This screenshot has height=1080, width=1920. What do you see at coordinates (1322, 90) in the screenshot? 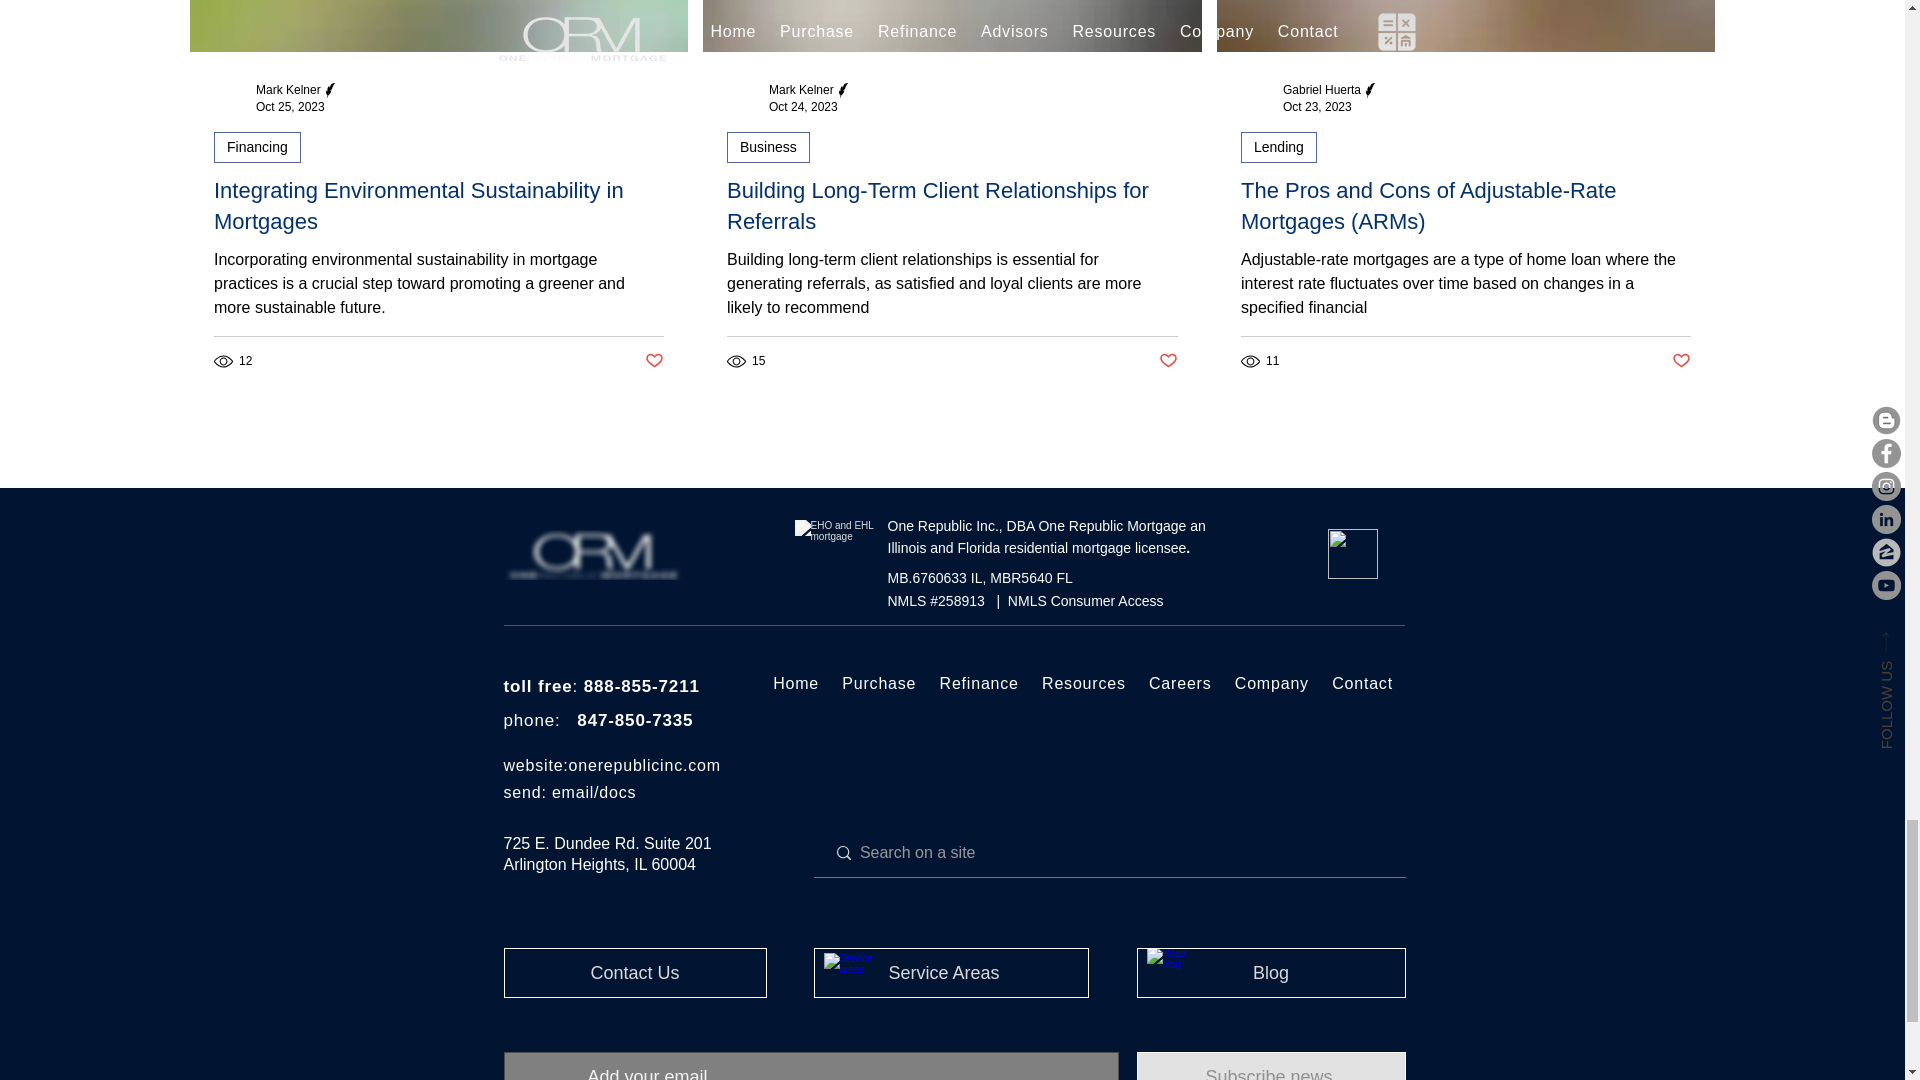
I see `Gabriel Huerta` at bounding box center [1322, 90].